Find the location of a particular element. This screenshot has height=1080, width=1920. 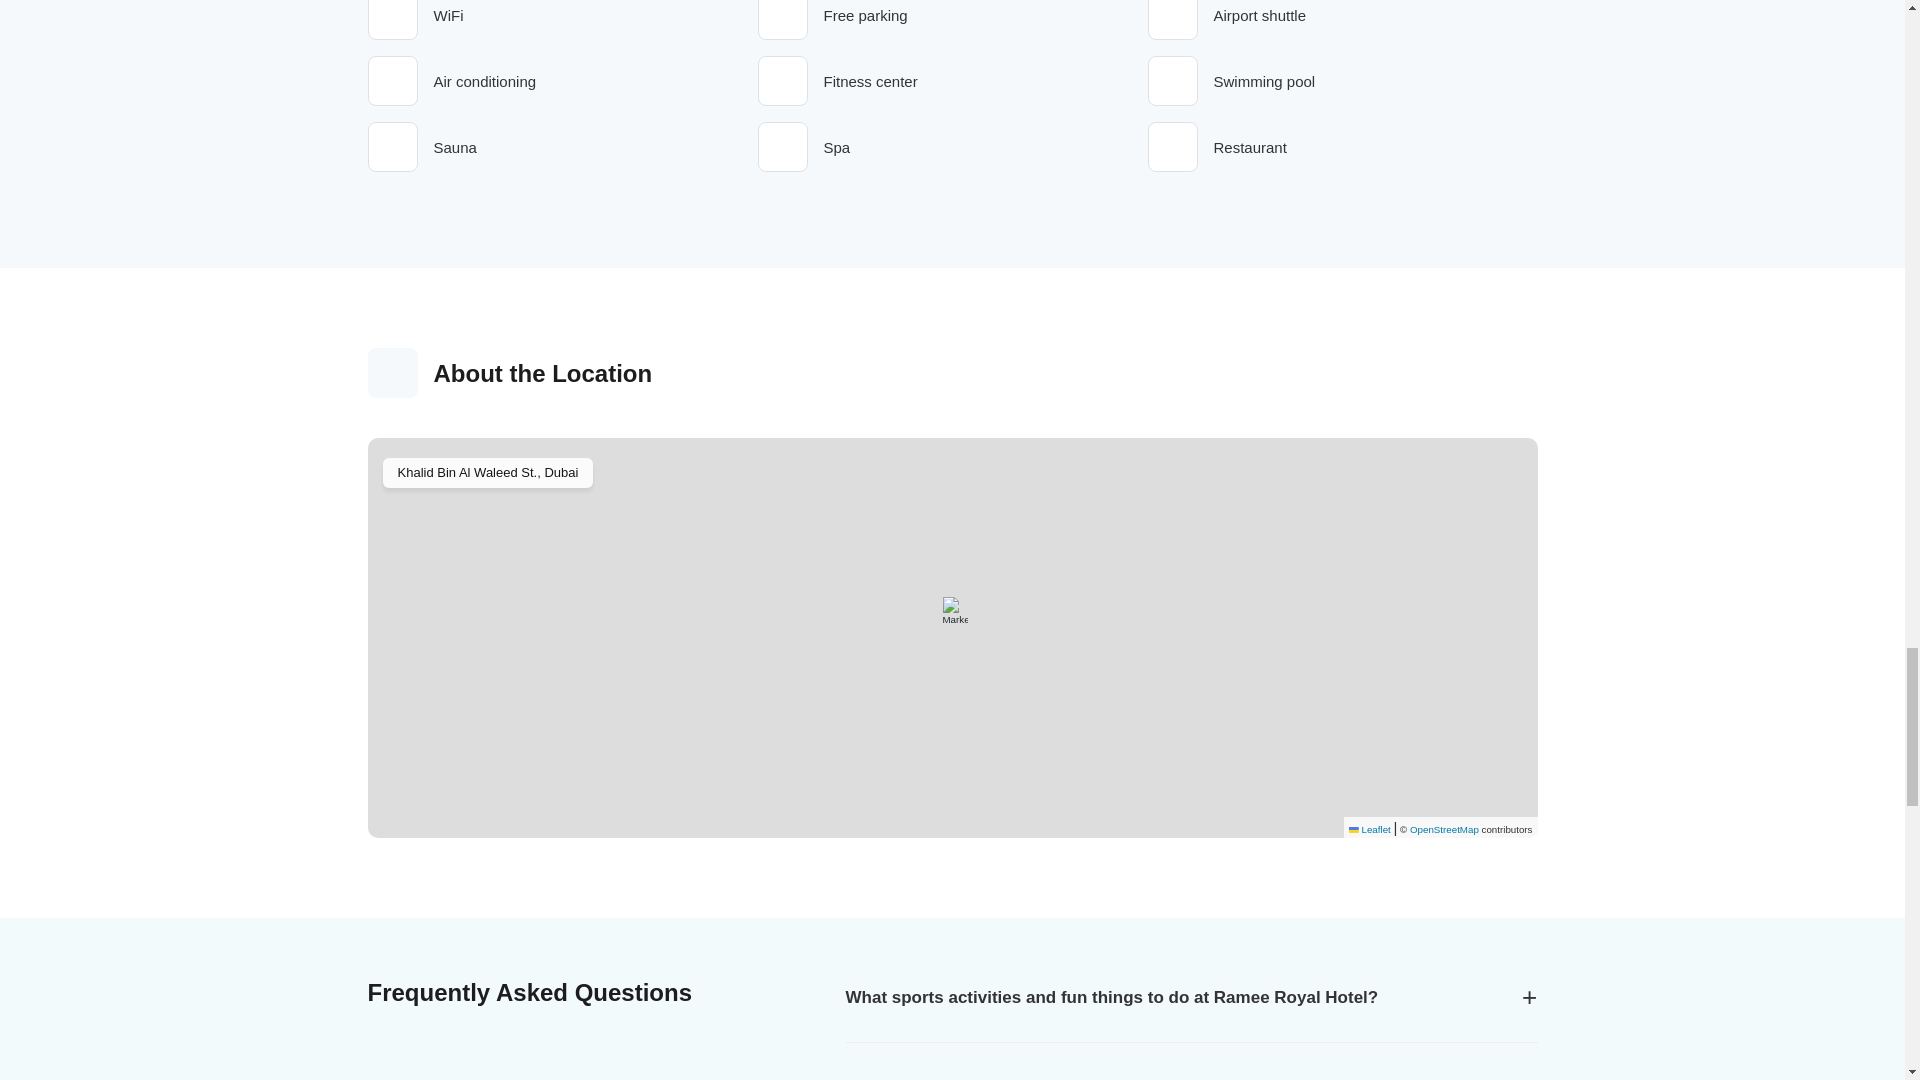

Leaflet is located at coordinates (1370, 829).